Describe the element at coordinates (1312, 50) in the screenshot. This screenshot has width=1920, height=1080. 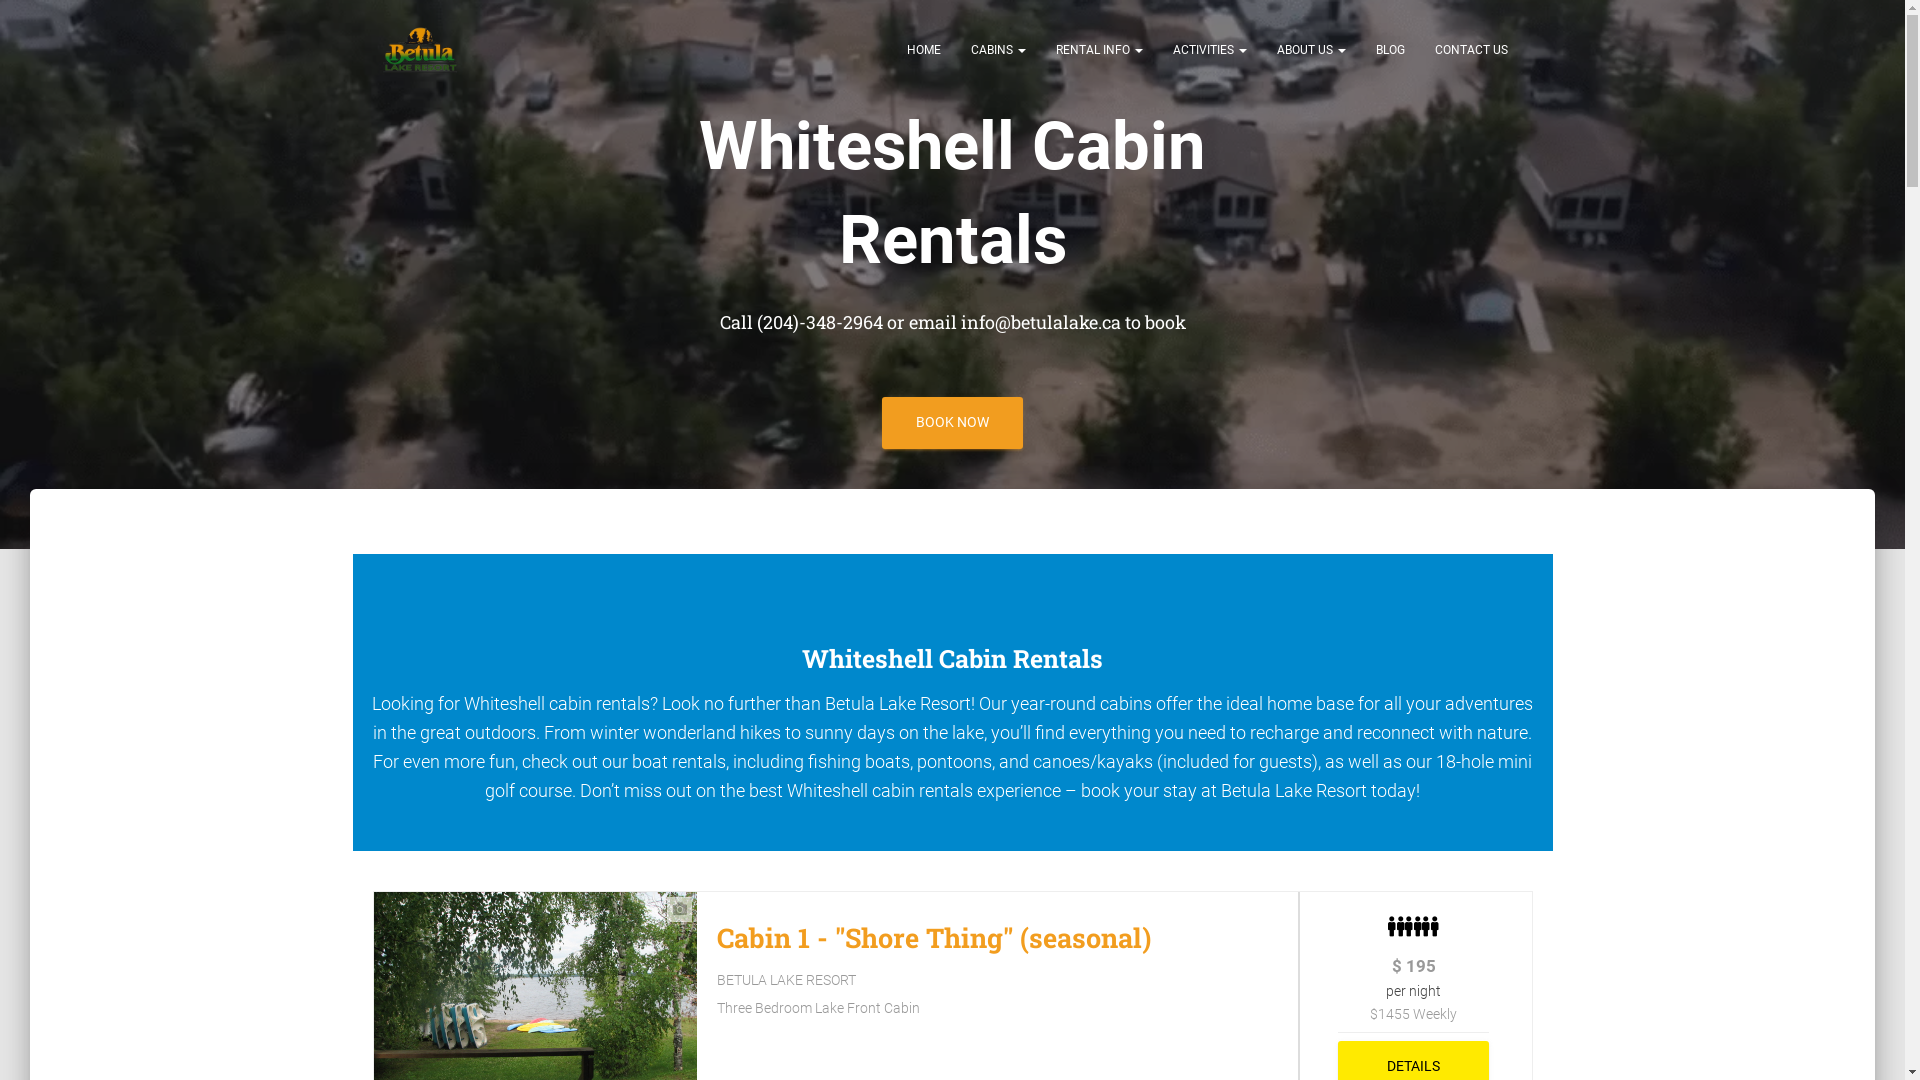
I see `ABOUT US` at that location.